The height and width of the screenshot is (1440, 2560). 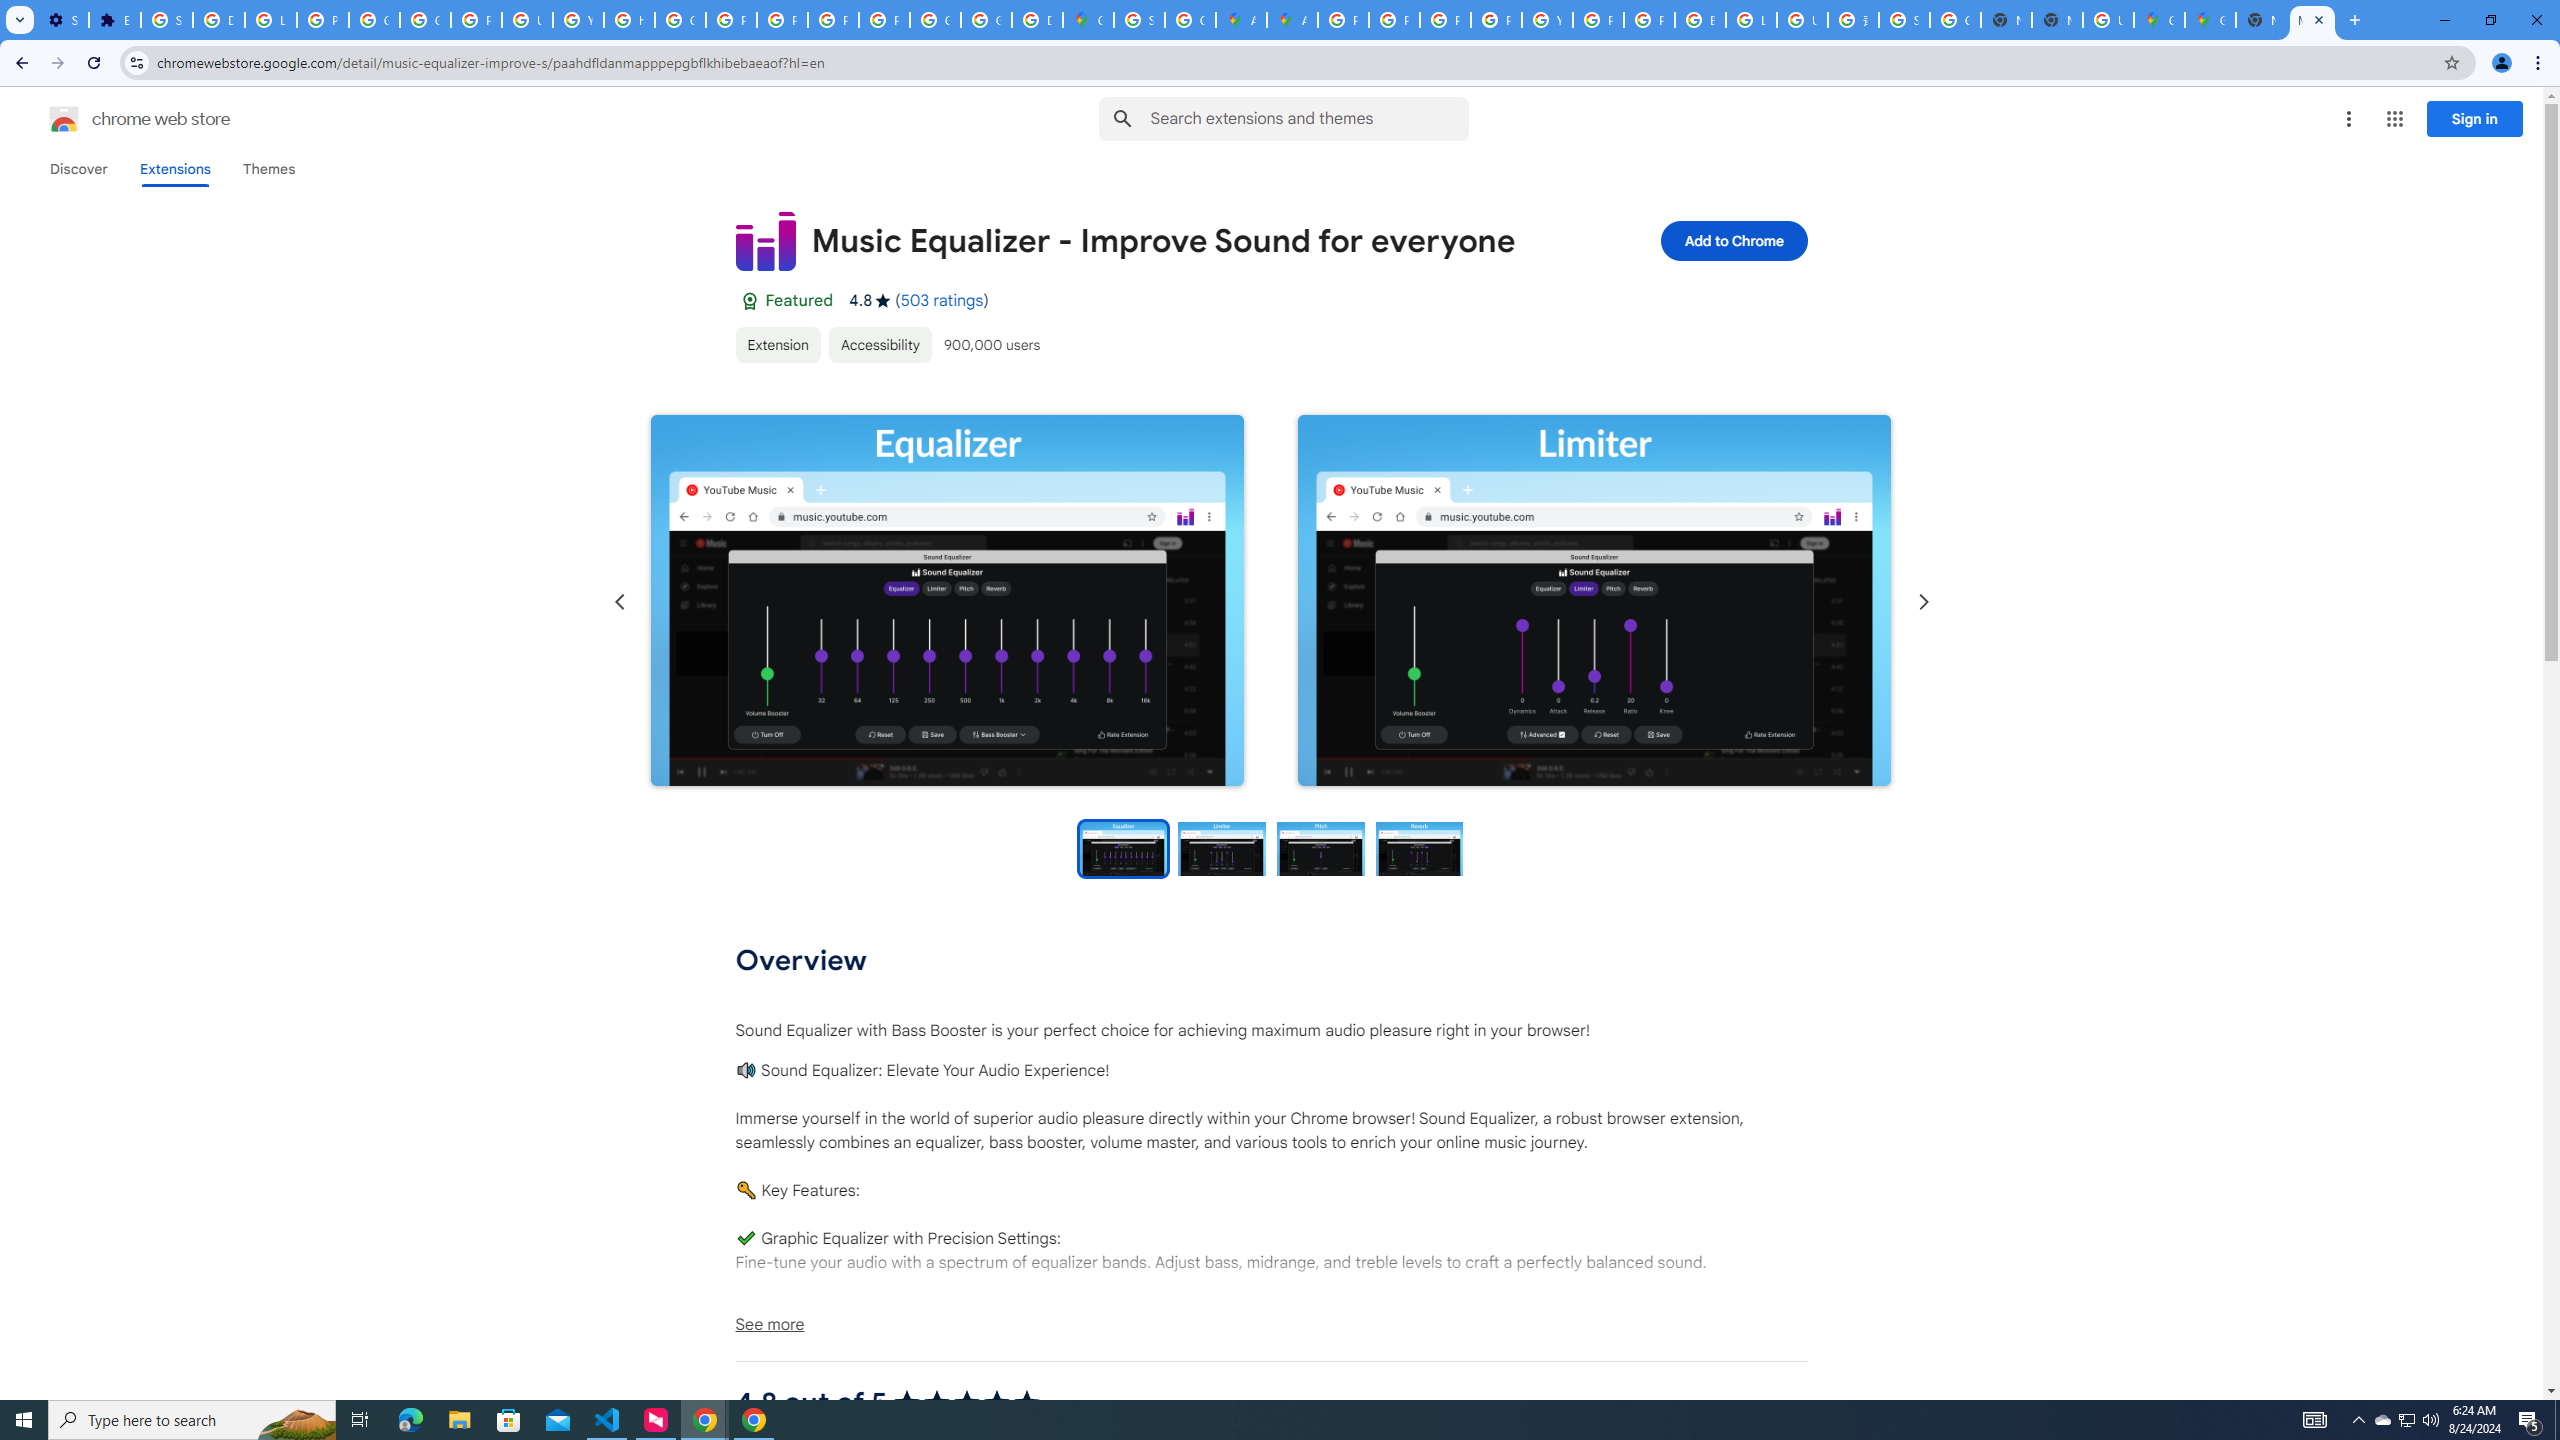 I want to click on See more, so click(x=1270, y=1324).